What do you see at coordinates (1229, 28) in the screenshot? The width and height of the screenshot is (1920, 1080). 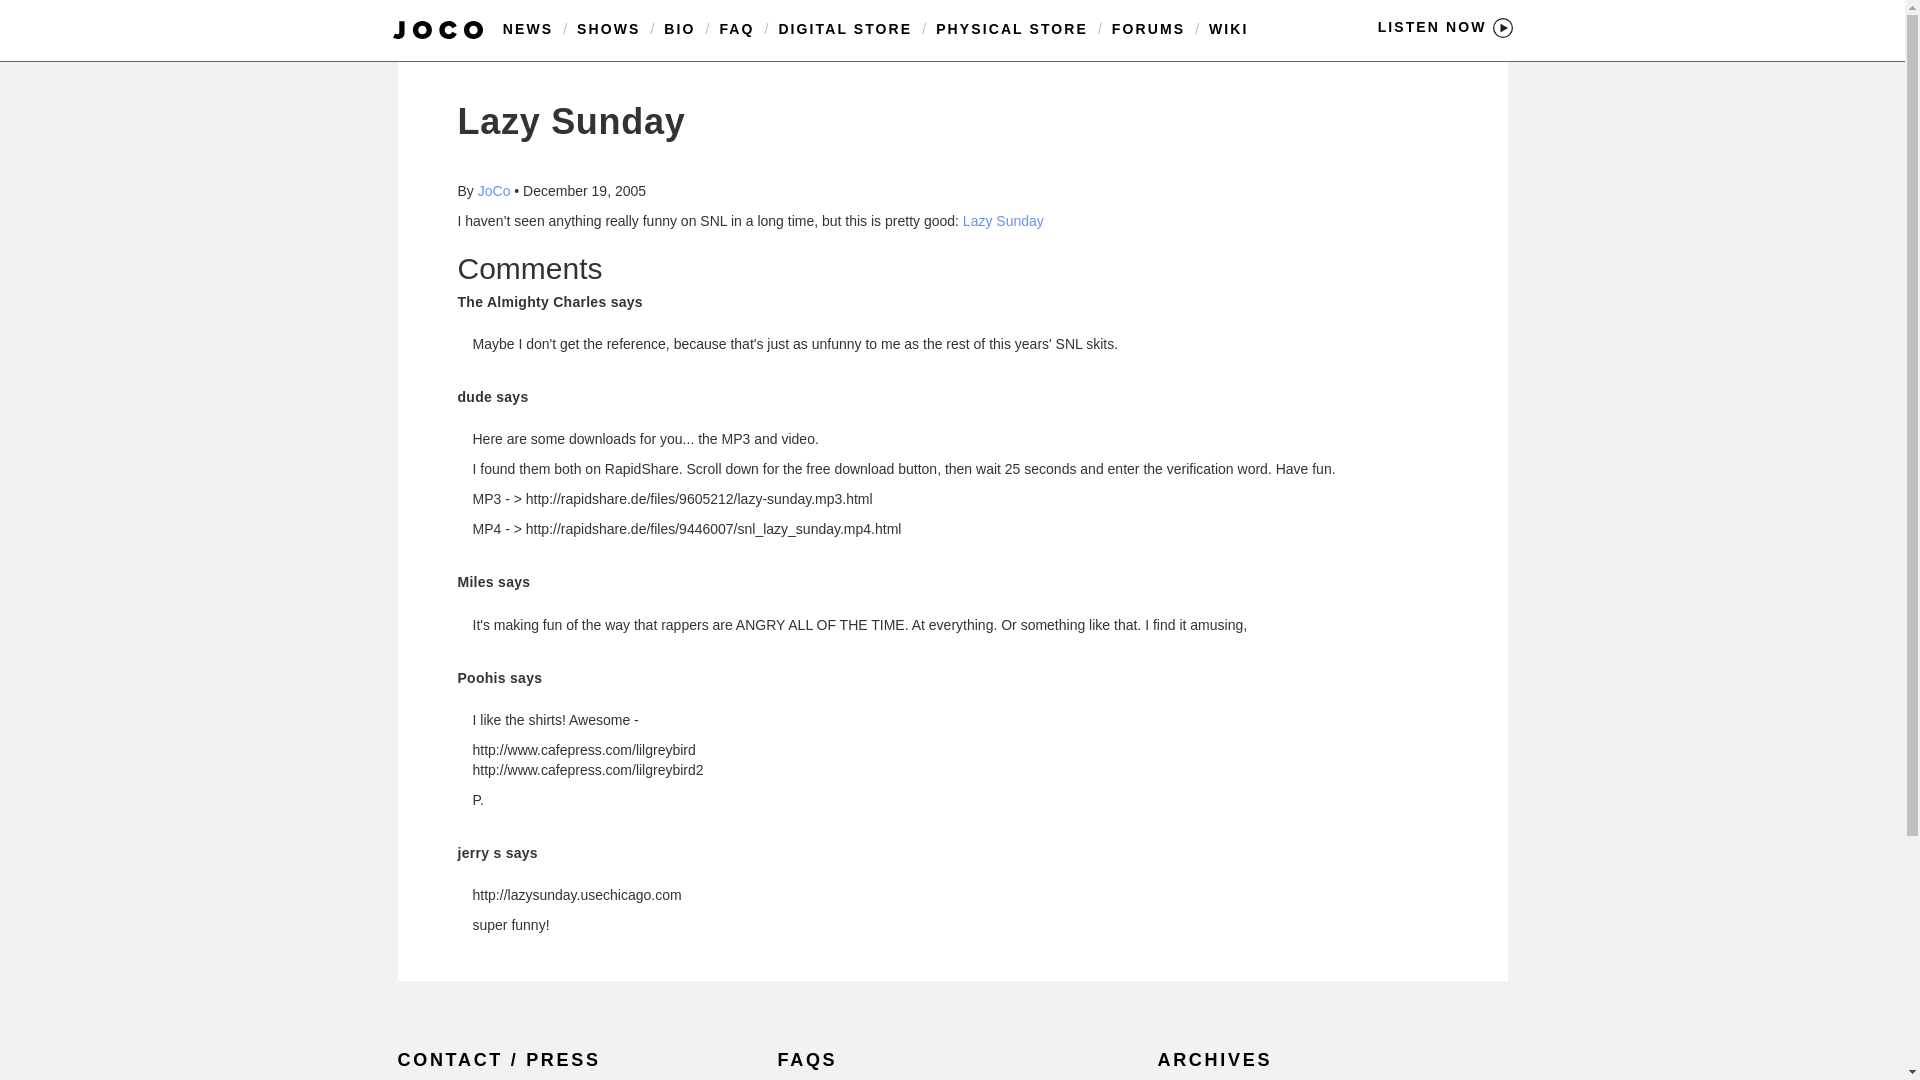 I see `WIKI` at bounding box center [1229, 28].